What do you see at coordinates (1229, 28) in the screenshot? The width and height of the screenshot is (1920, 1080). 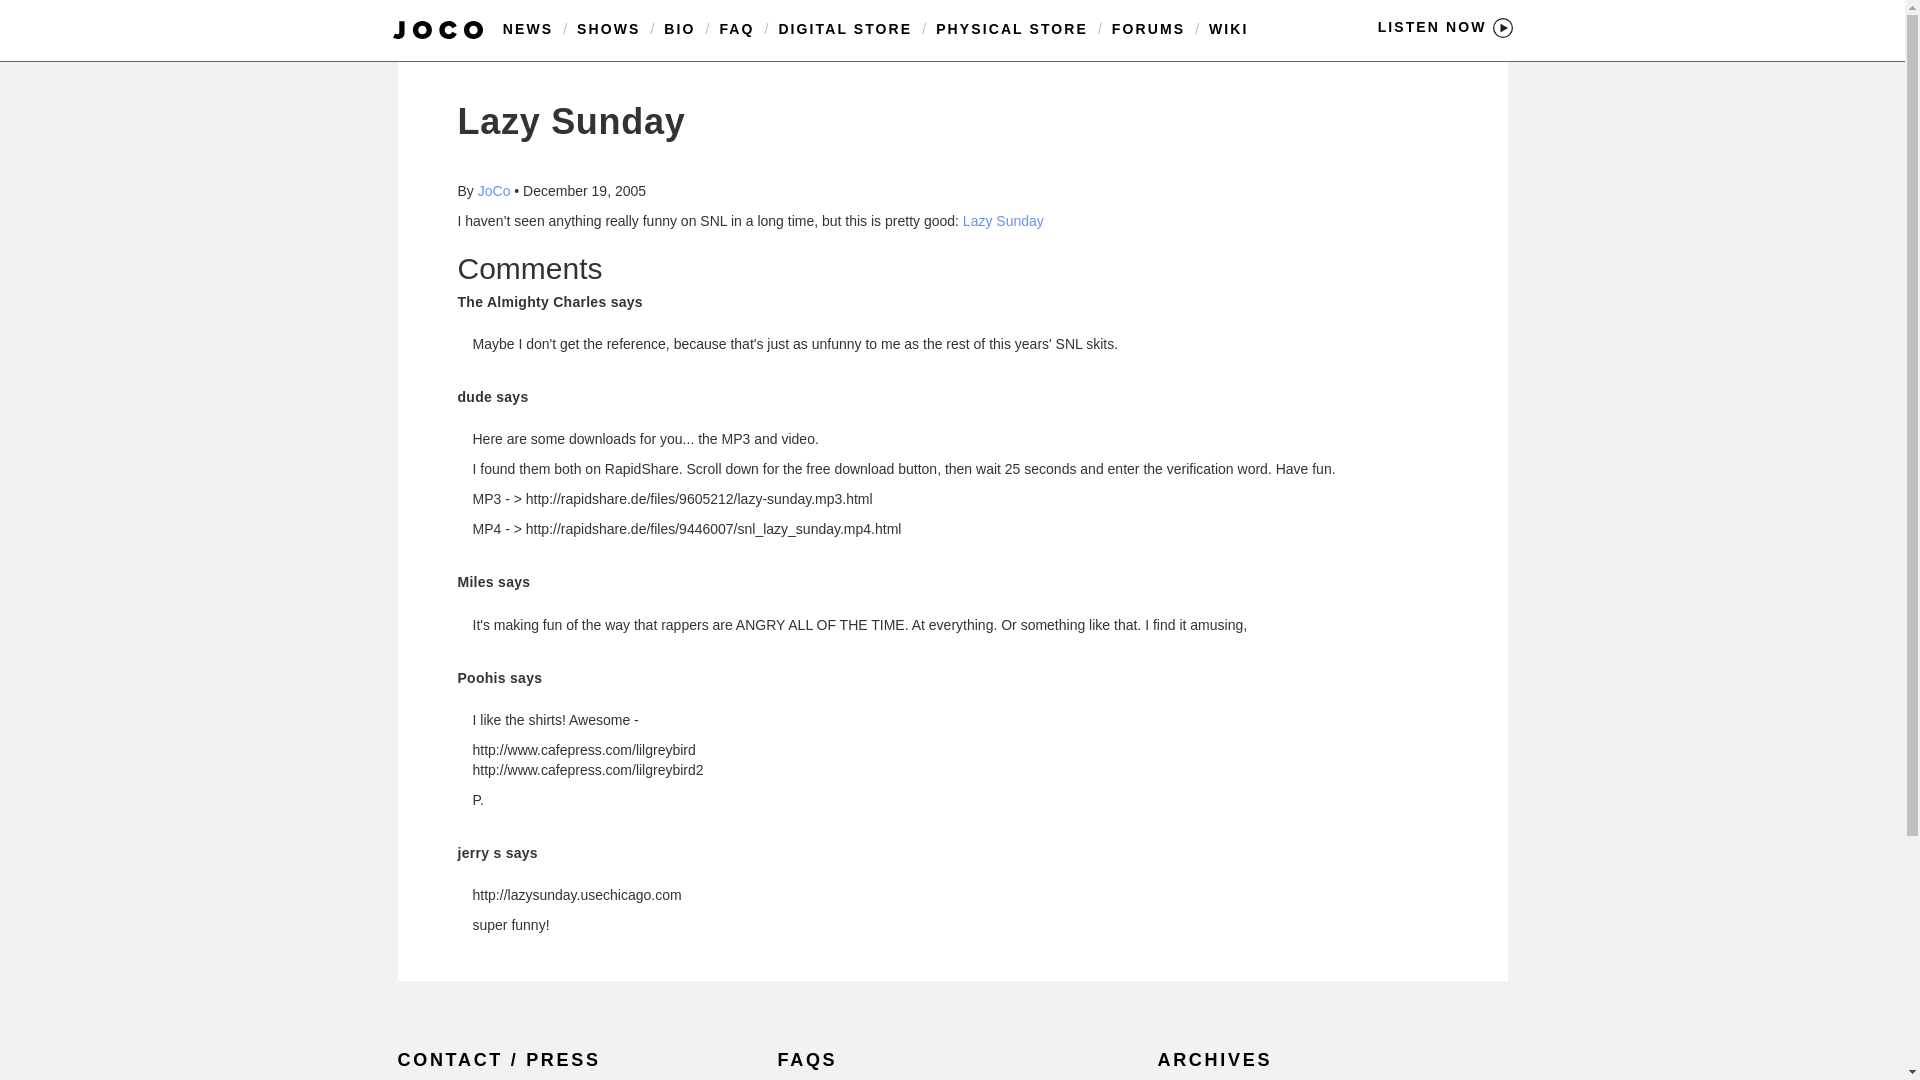 I see `WIKI` at bounding box center [1229, 28].